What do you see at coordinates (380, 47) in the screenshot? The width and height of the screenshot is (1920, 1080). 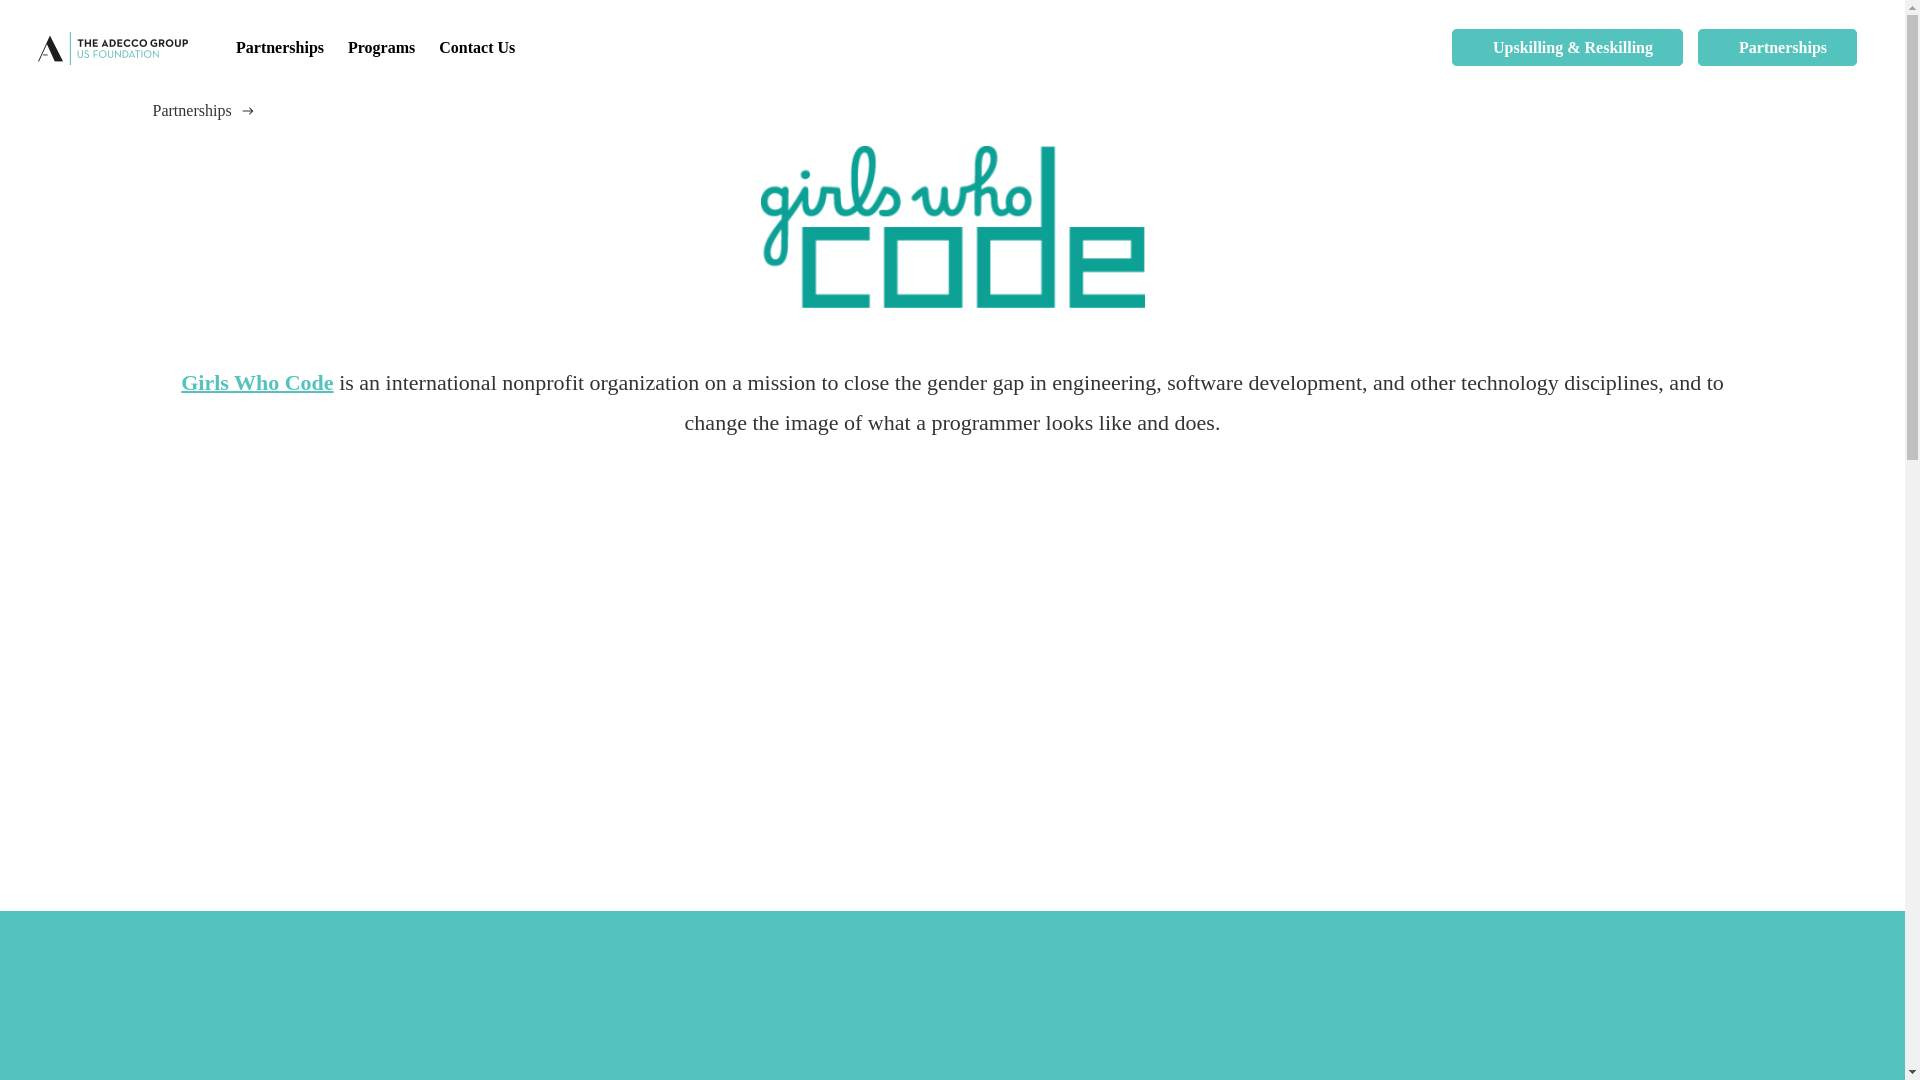 I see `Programs` at bounding box center [380, 47].